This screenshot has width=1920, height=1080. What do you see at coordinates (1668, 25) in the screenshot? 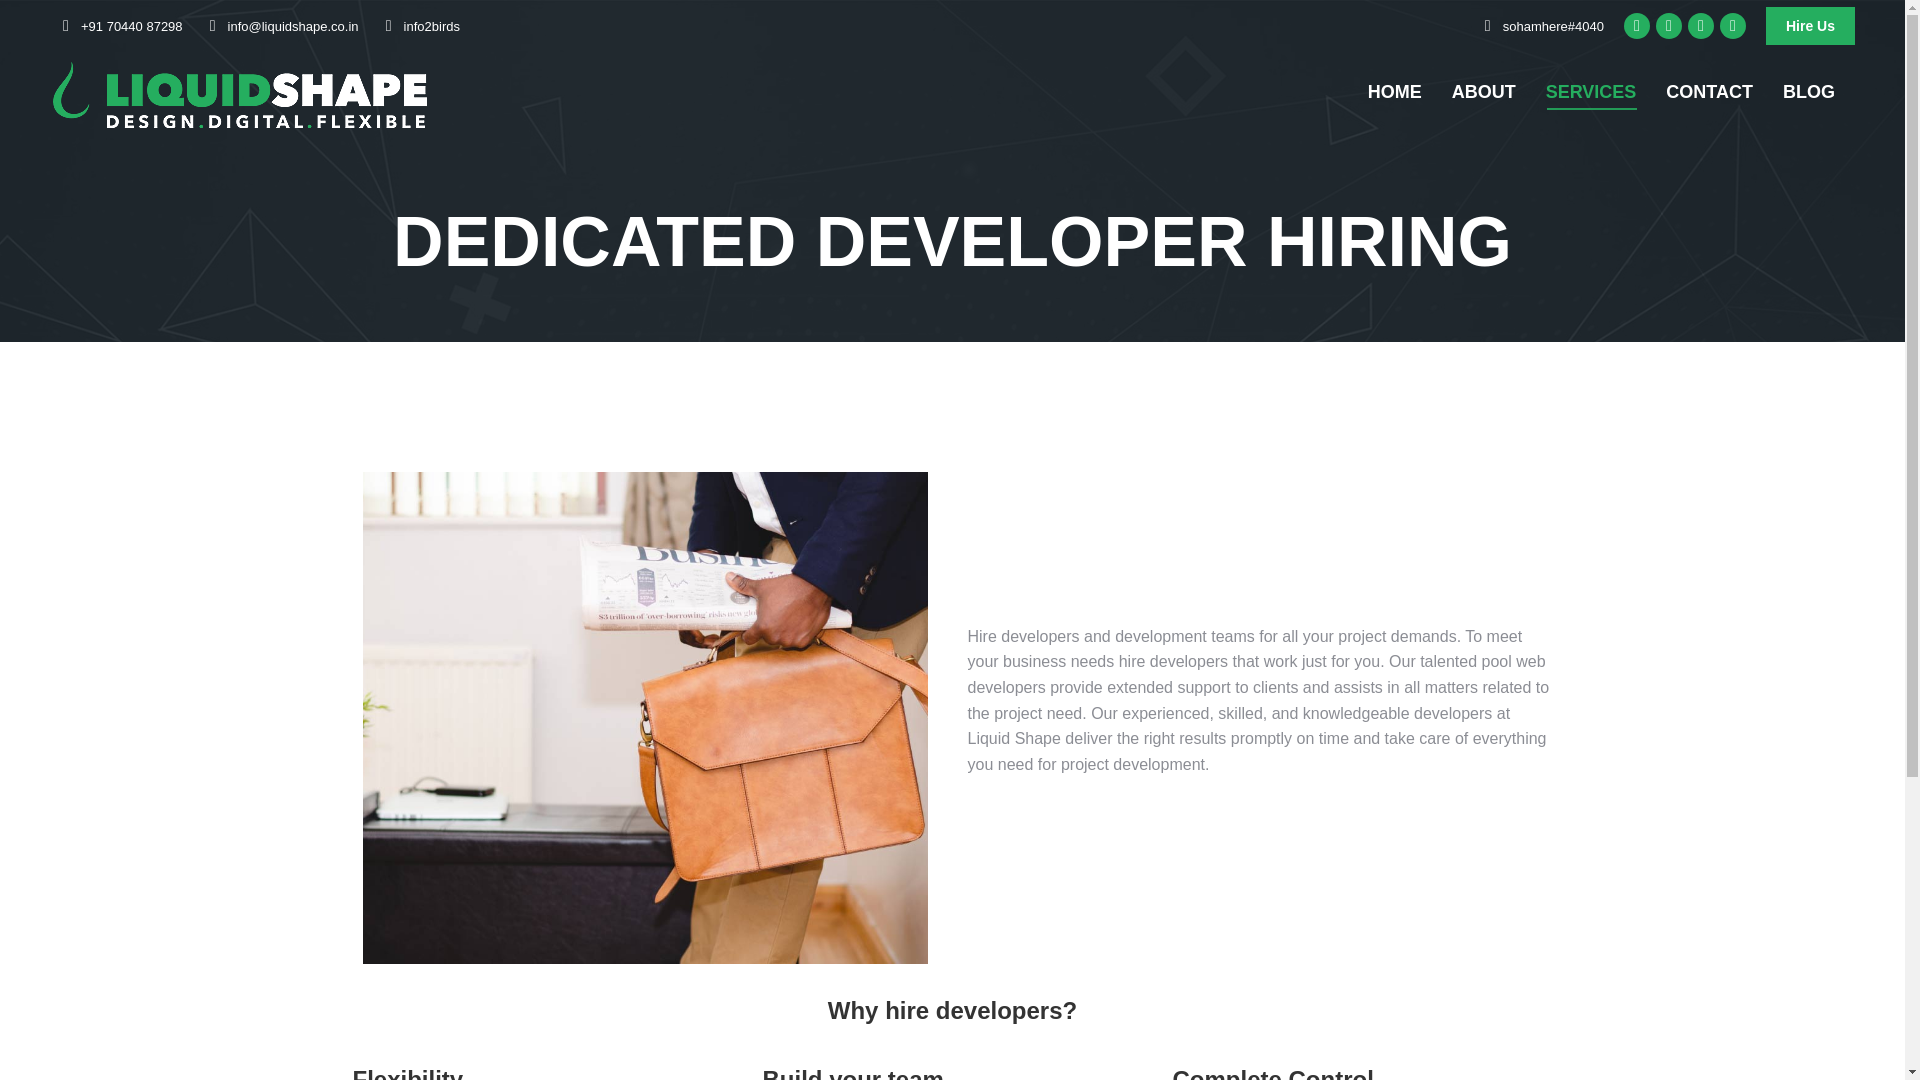
I see `Instagram page opens in new window` at bounding box center [1668, 25].